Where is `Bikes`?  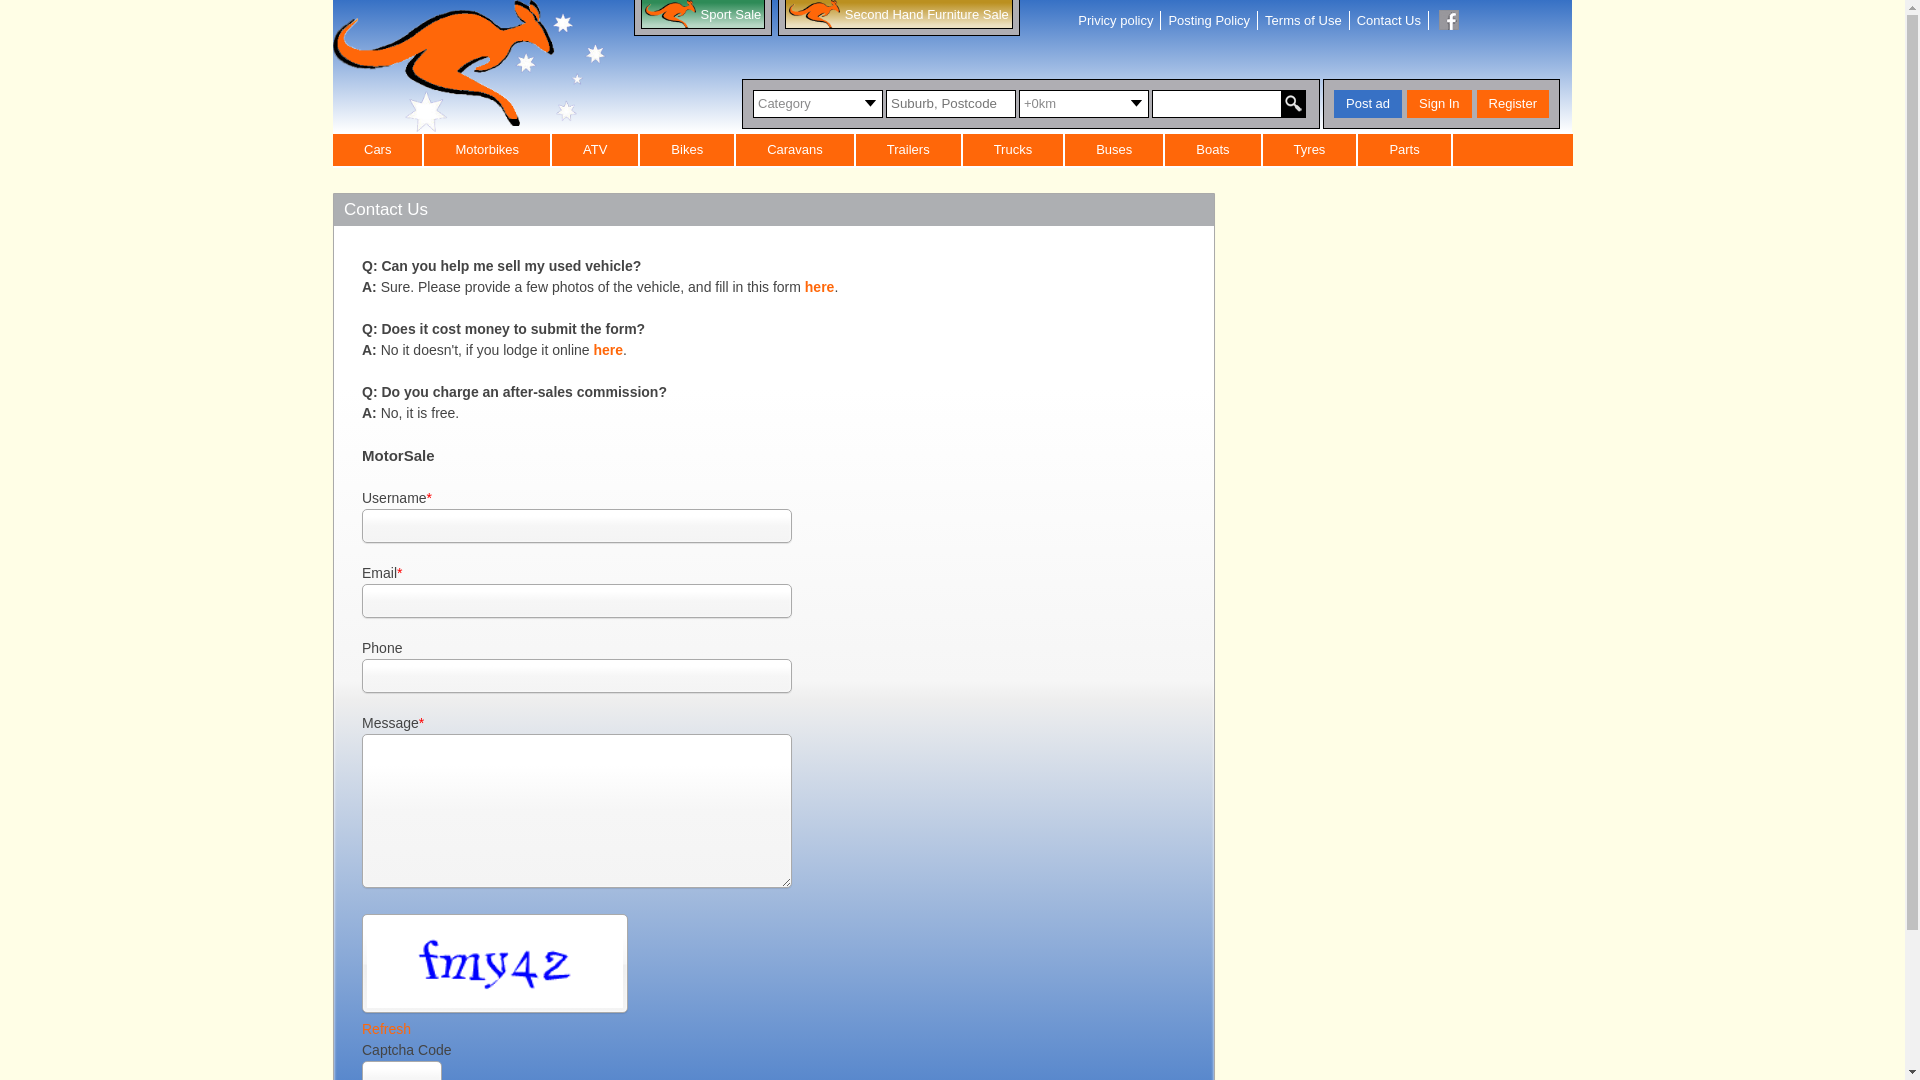 Bikes is located at coordinates (688, 150).